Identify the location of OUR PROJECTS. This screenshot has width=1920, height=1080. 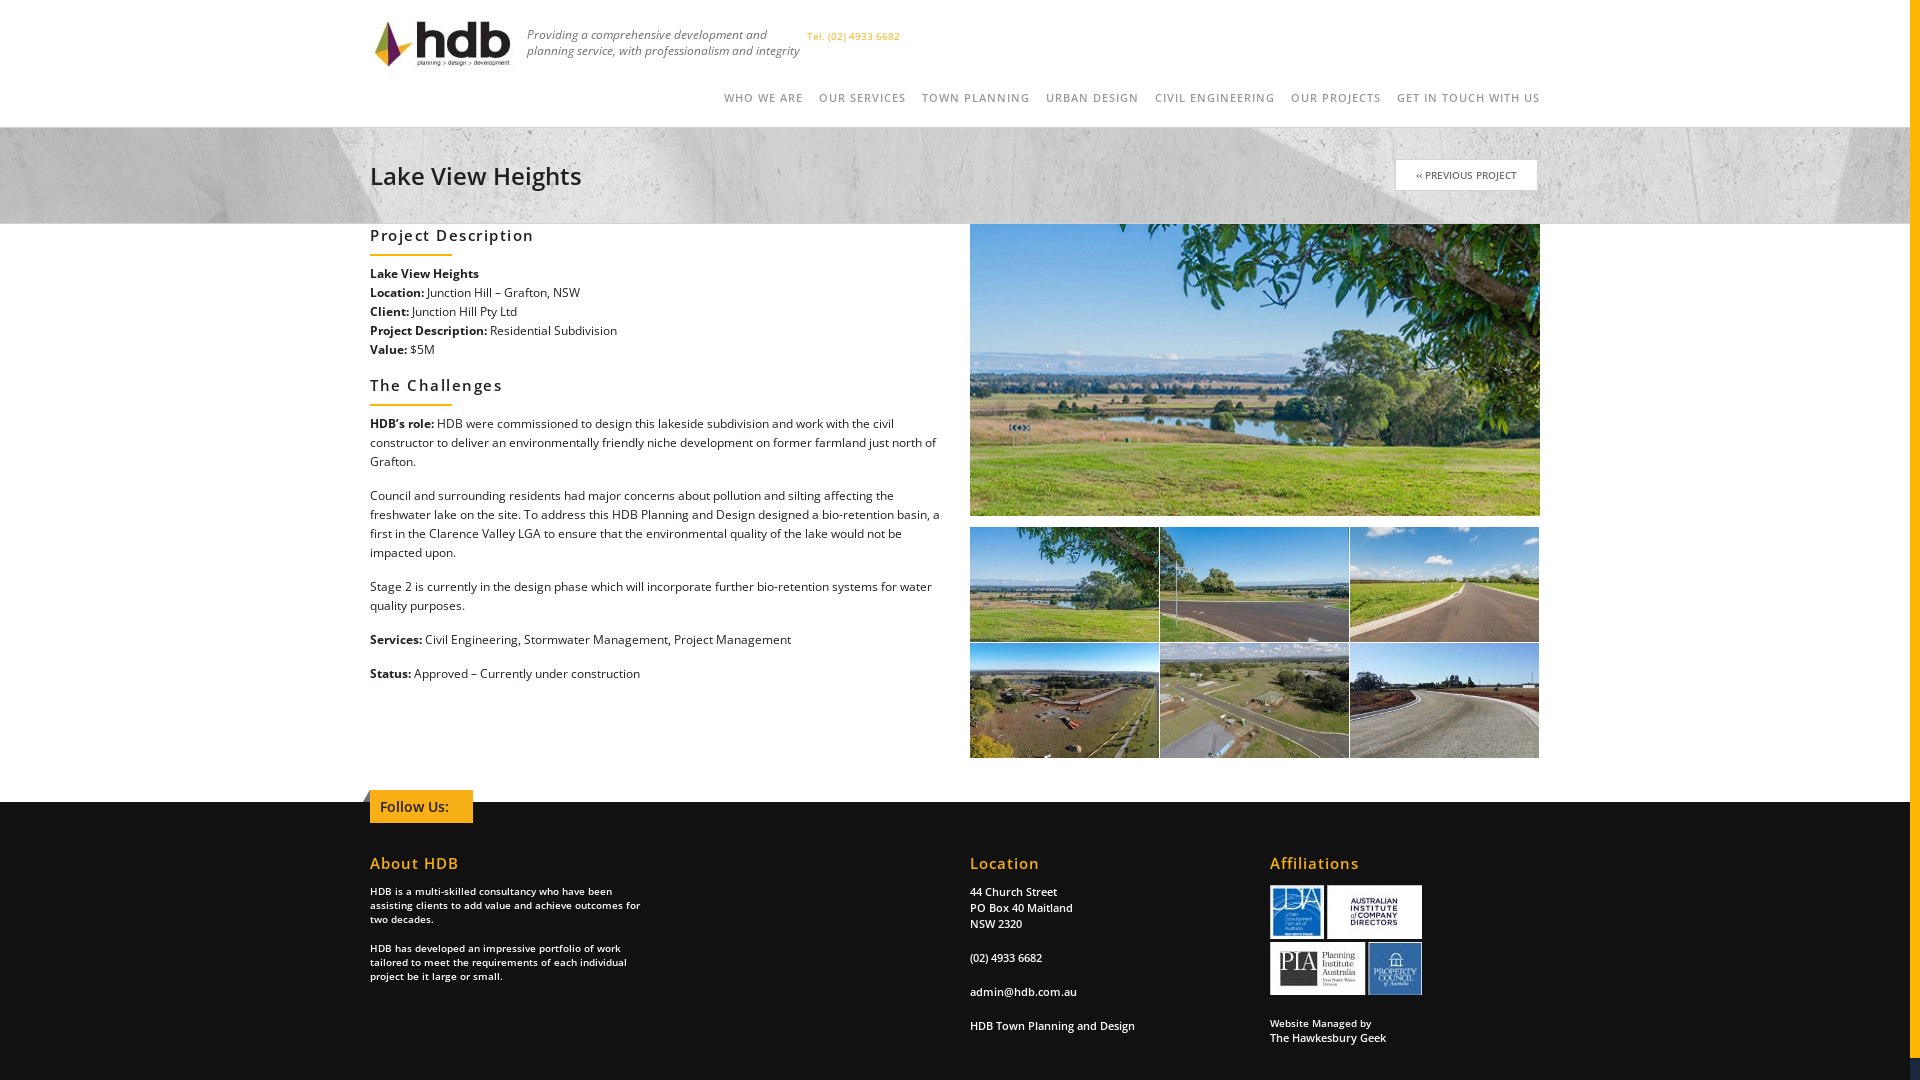
(1336, 98).